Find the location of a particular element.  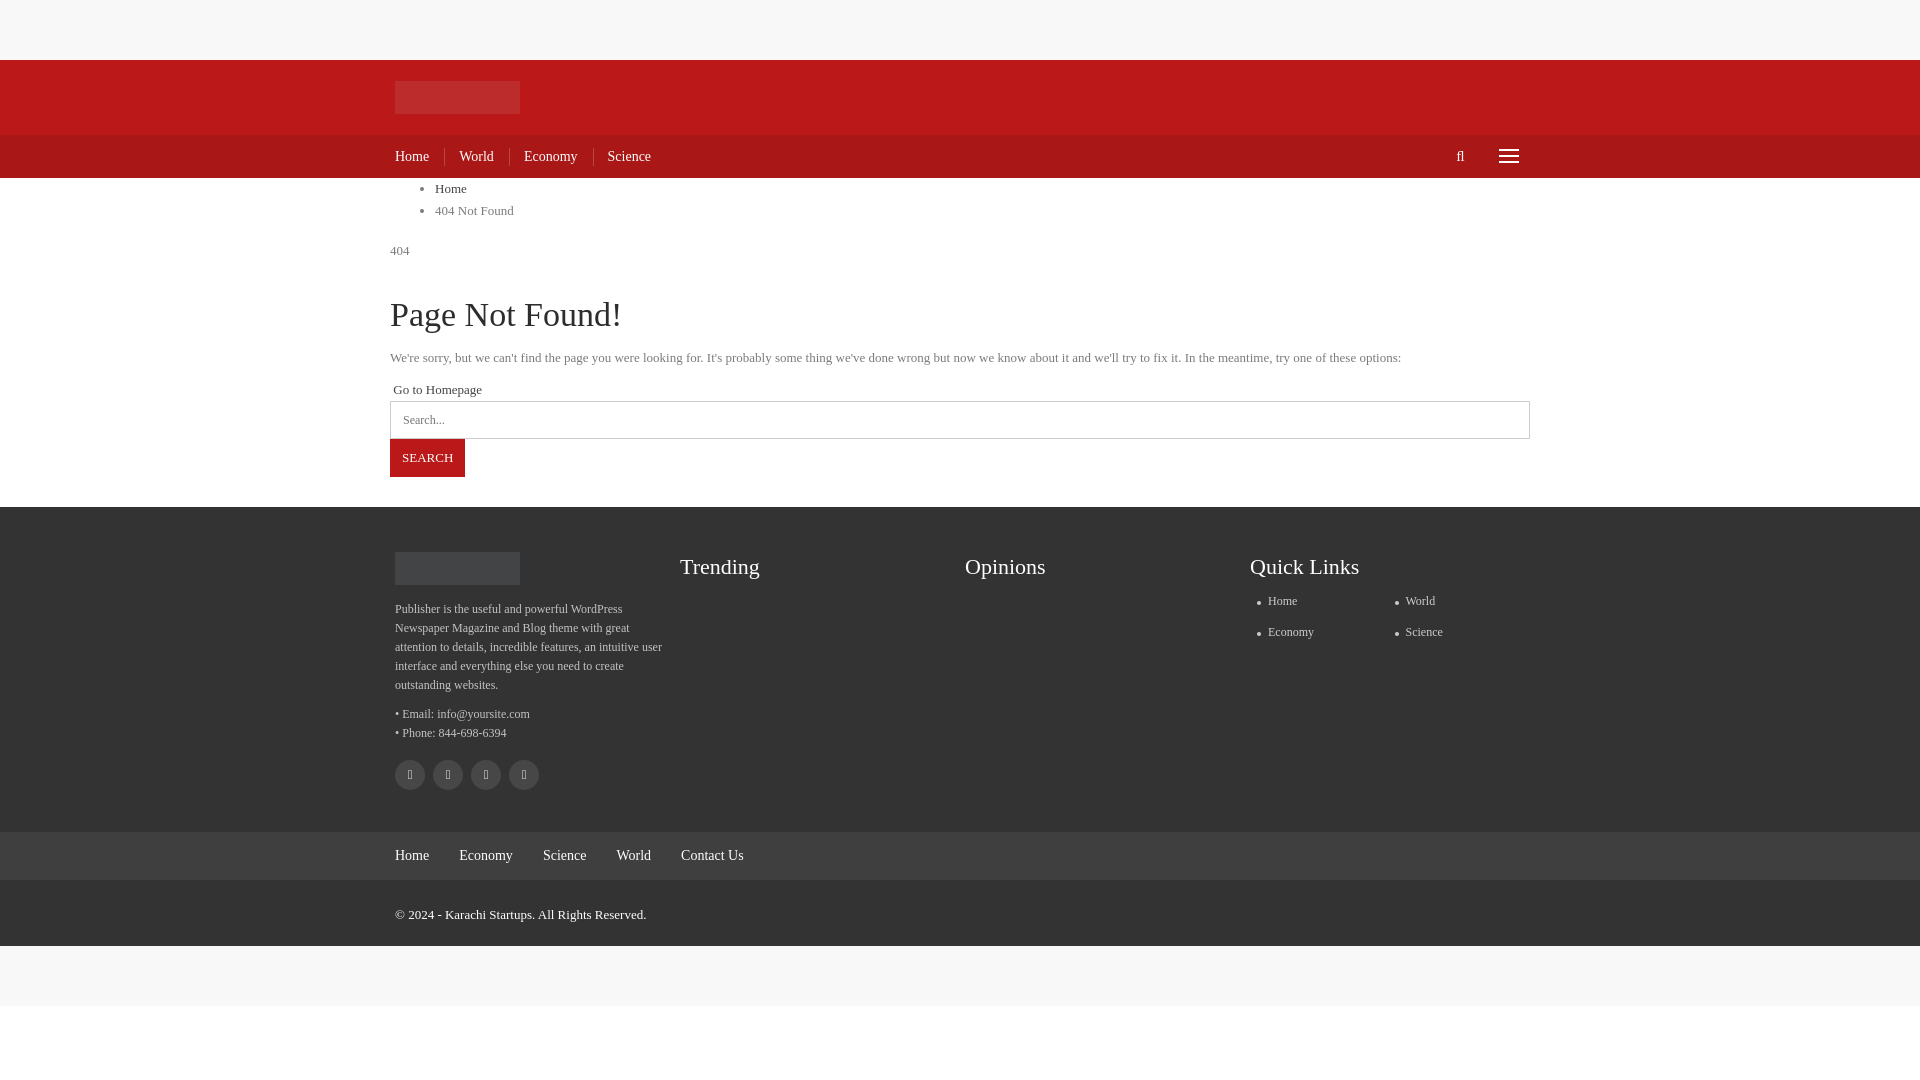

World is located at coordinates (633, 854).